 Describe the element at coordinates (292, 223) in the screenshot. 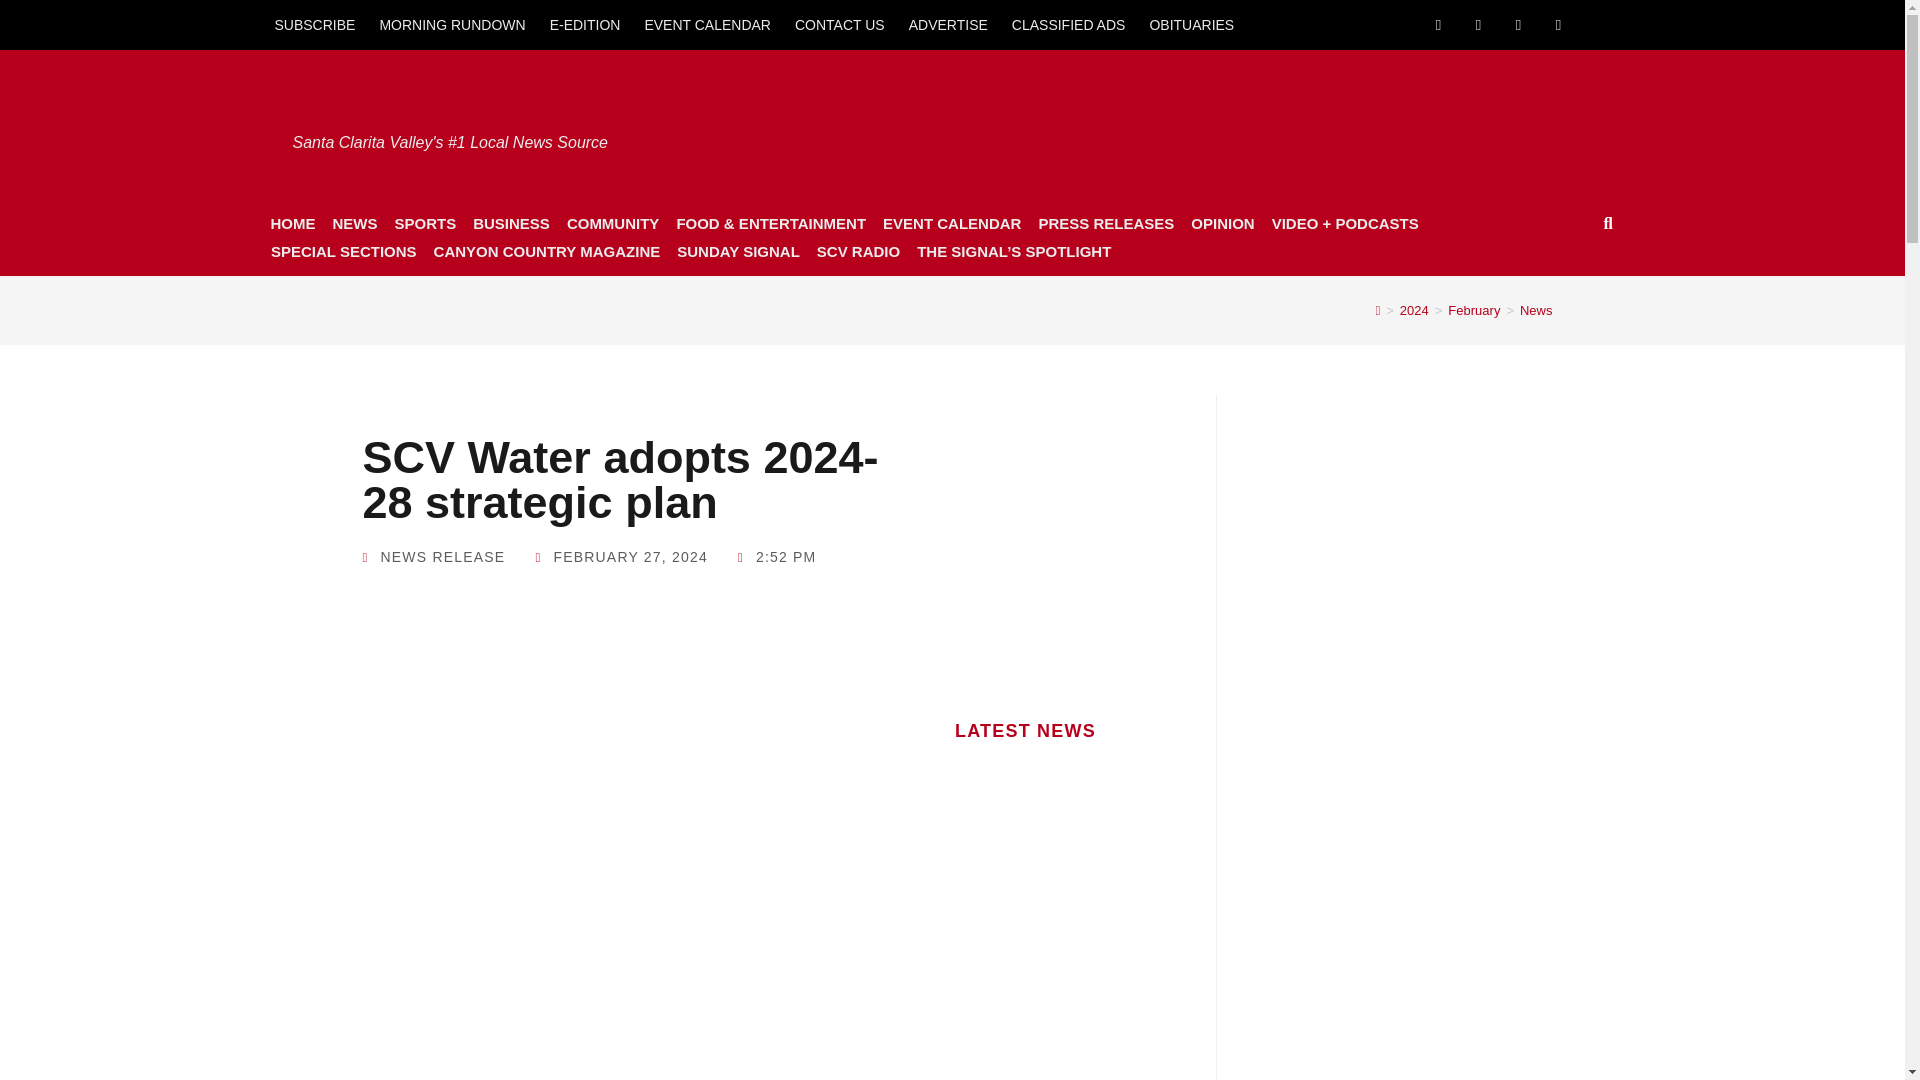

I see `HOME` at that location.